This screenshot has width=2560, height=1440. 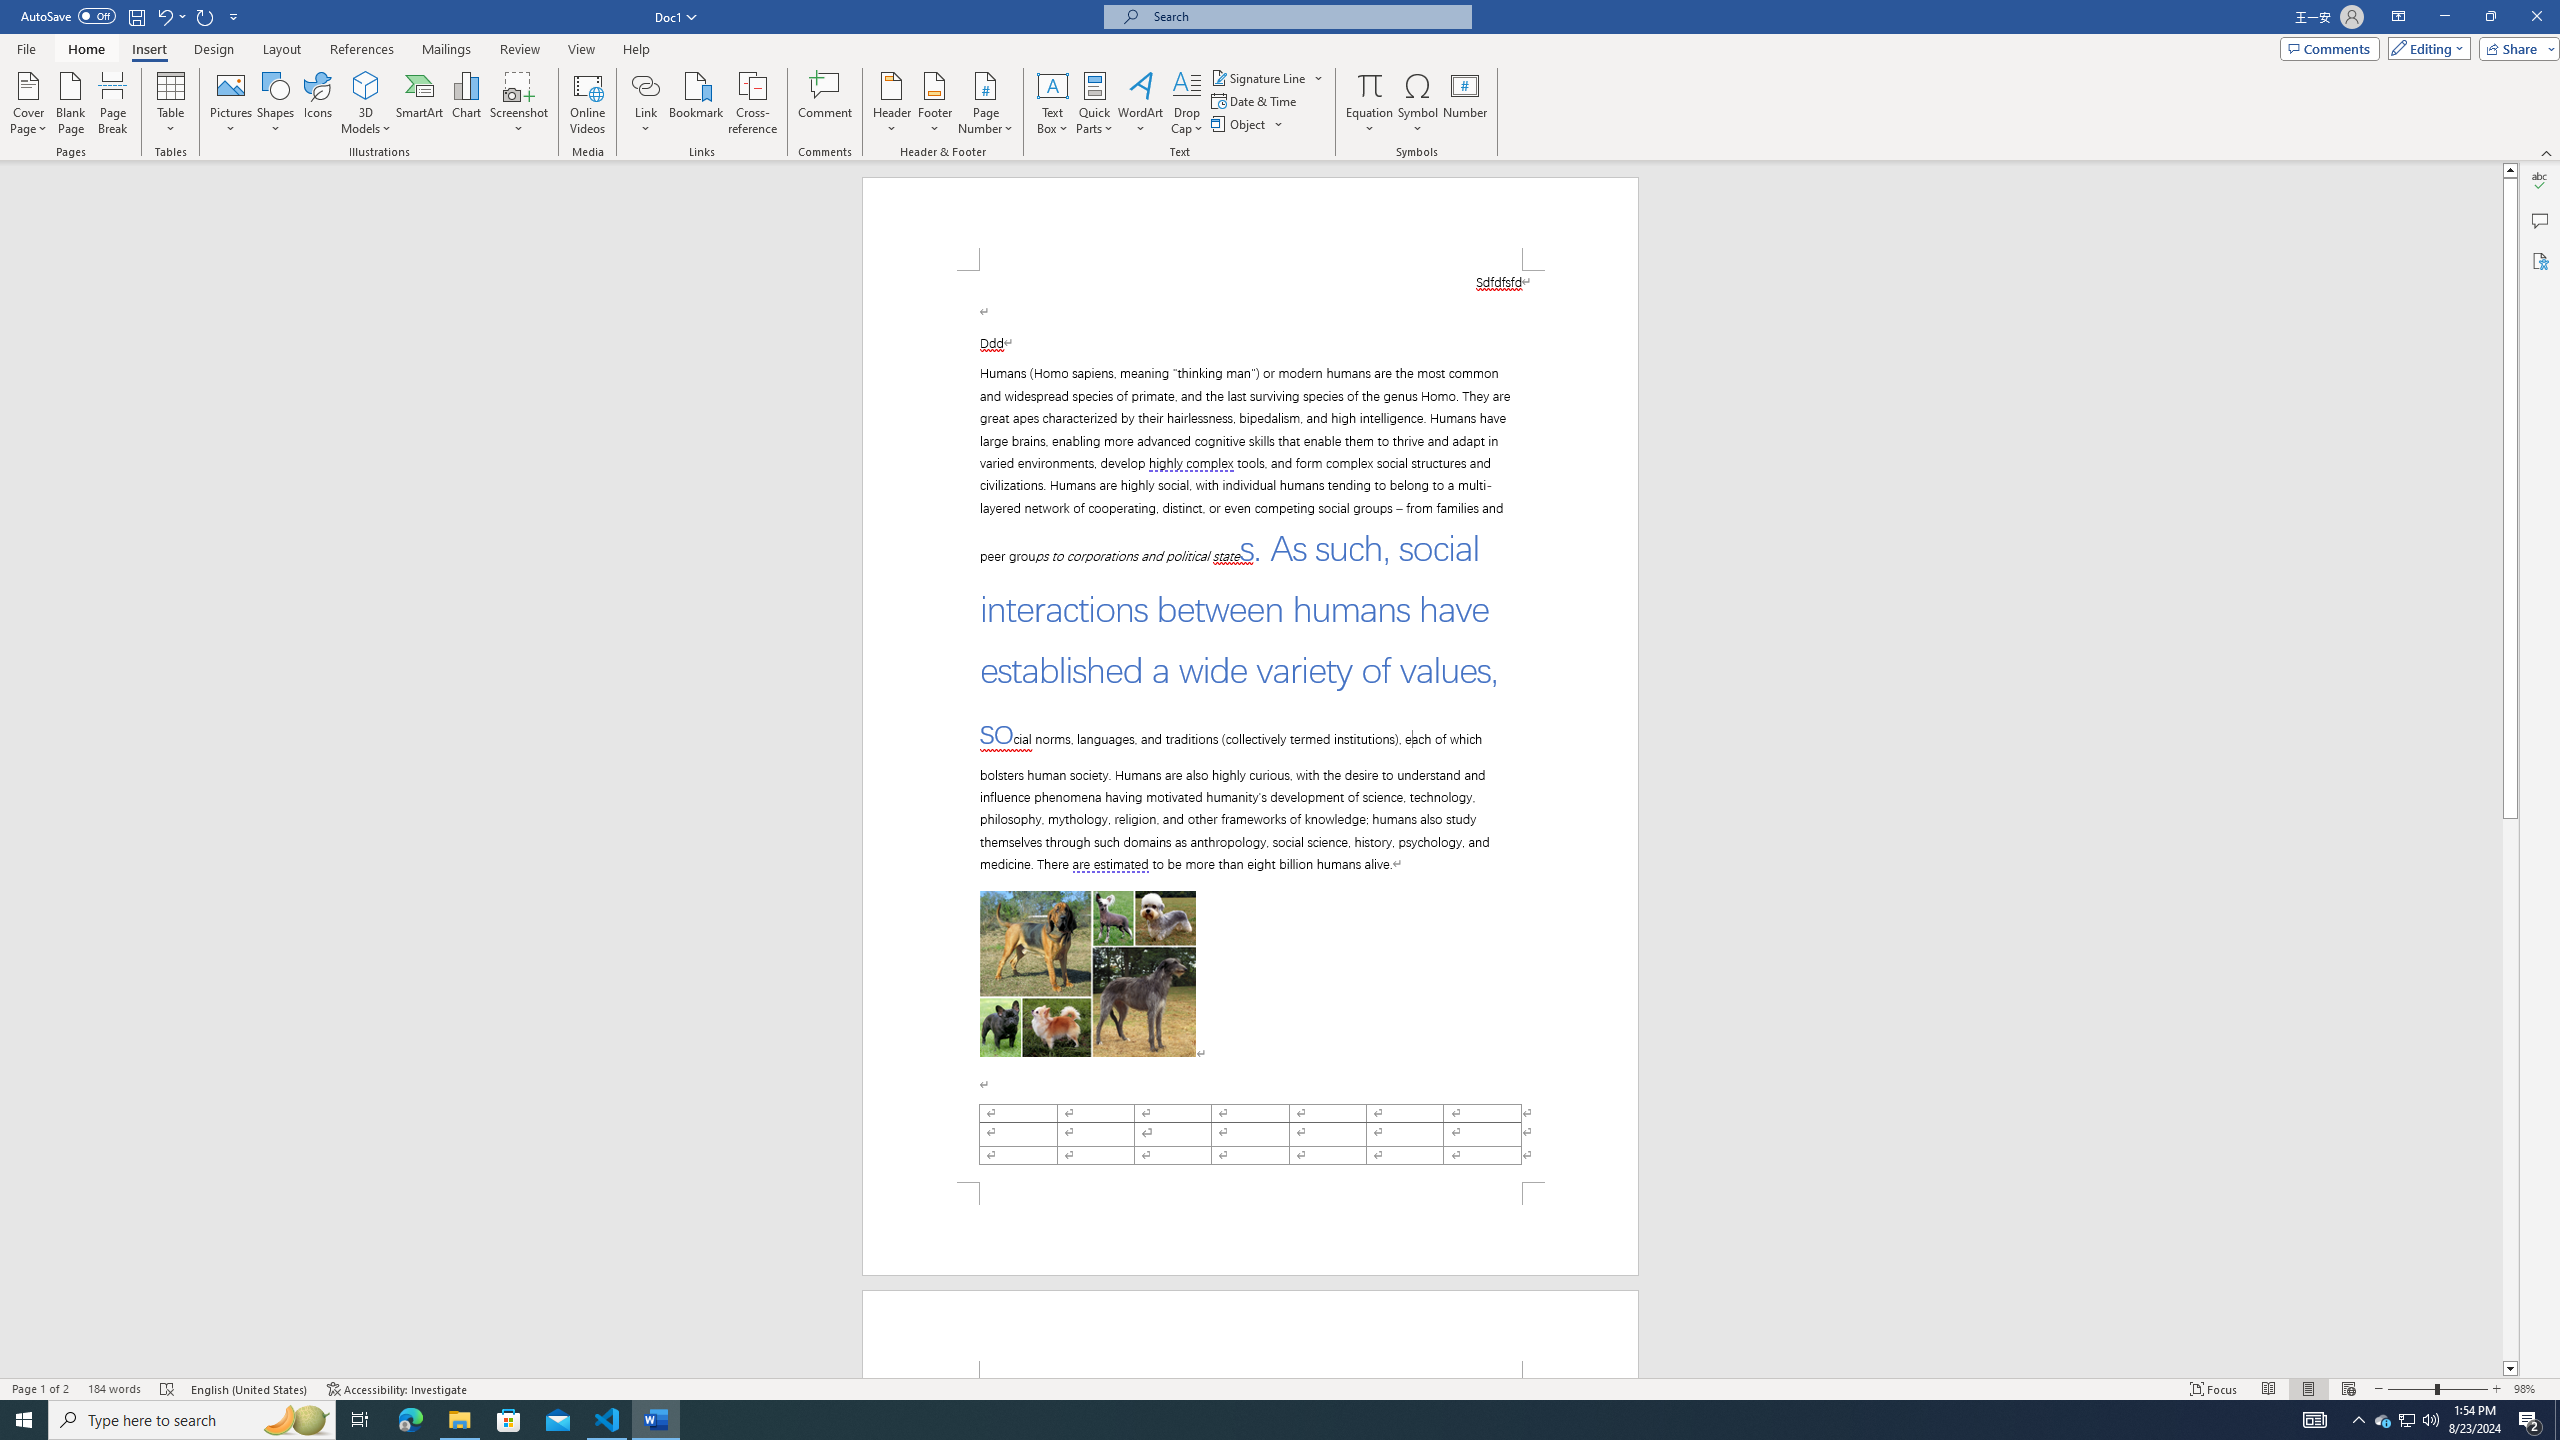 I want to click on Drop Cap, so click(x=1186, y=103).